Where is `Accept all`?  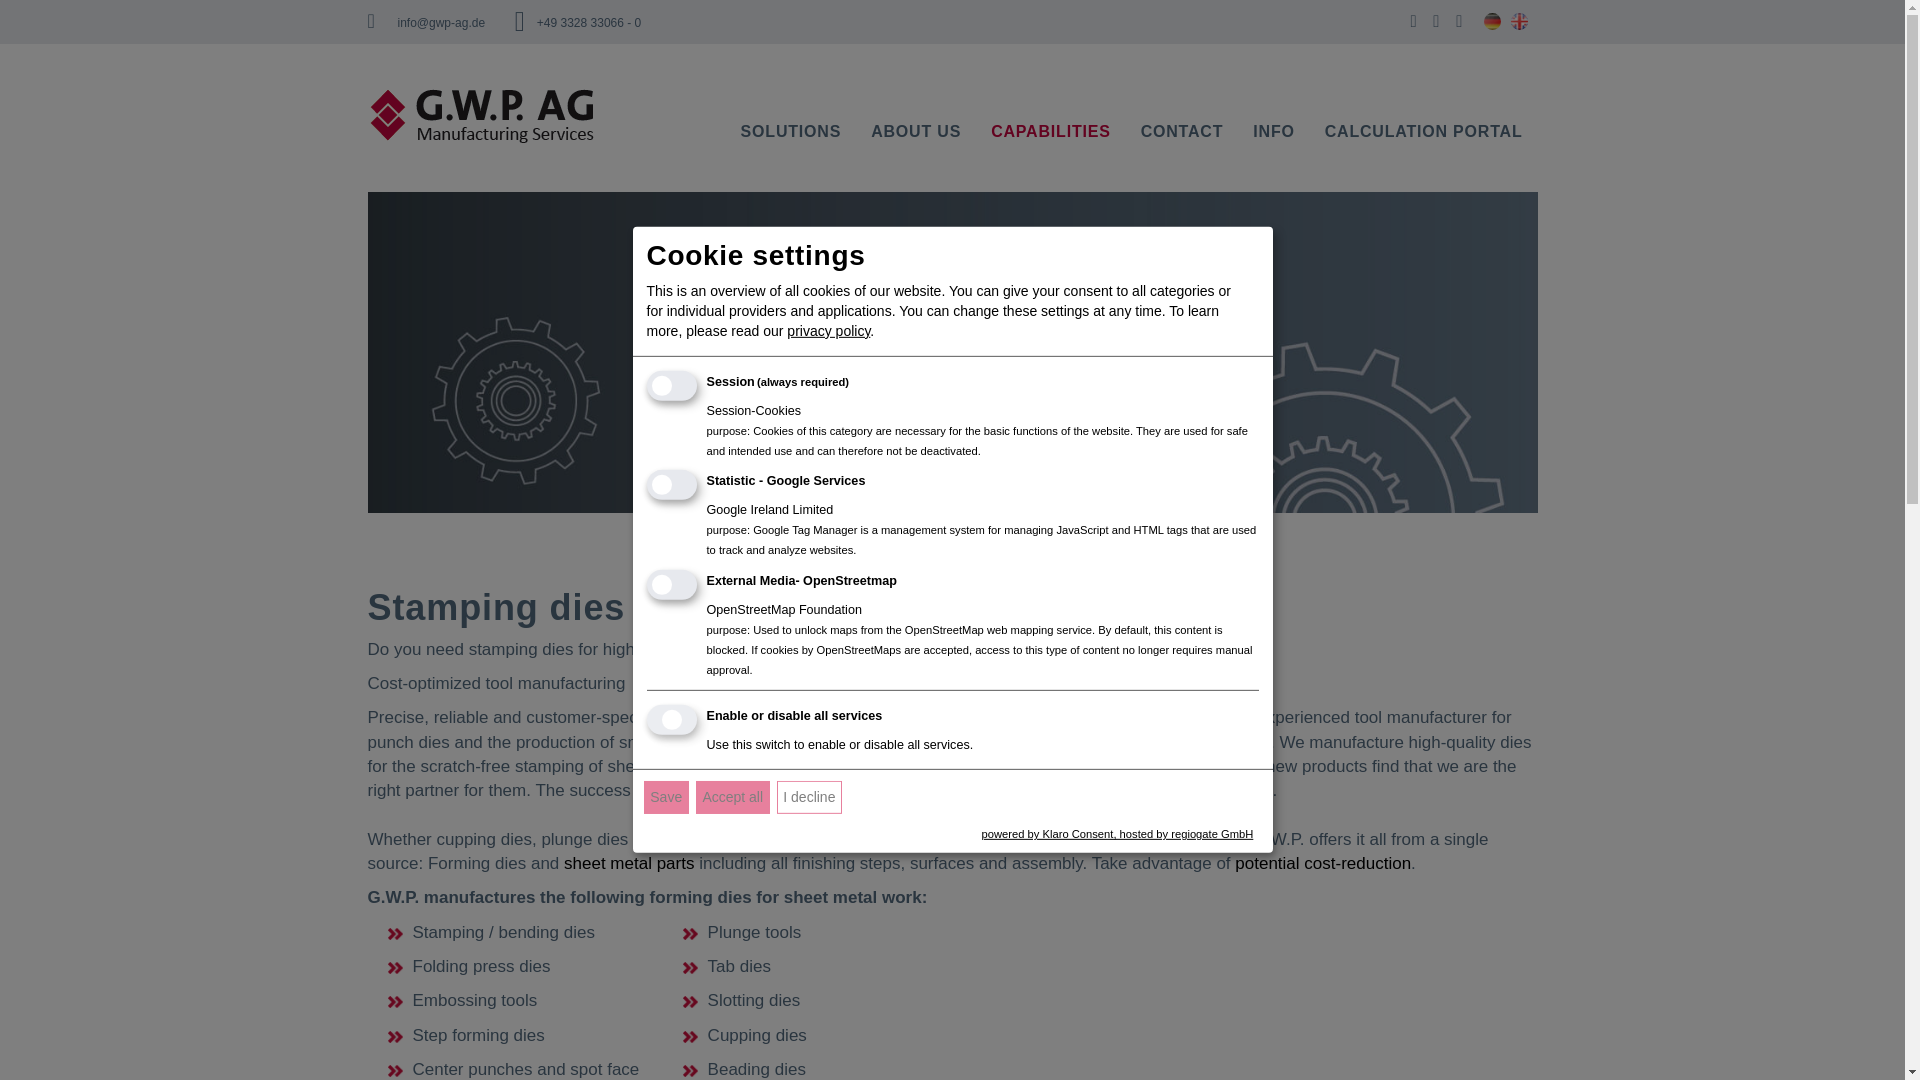 Accept all is located at coordinates (732, 797).